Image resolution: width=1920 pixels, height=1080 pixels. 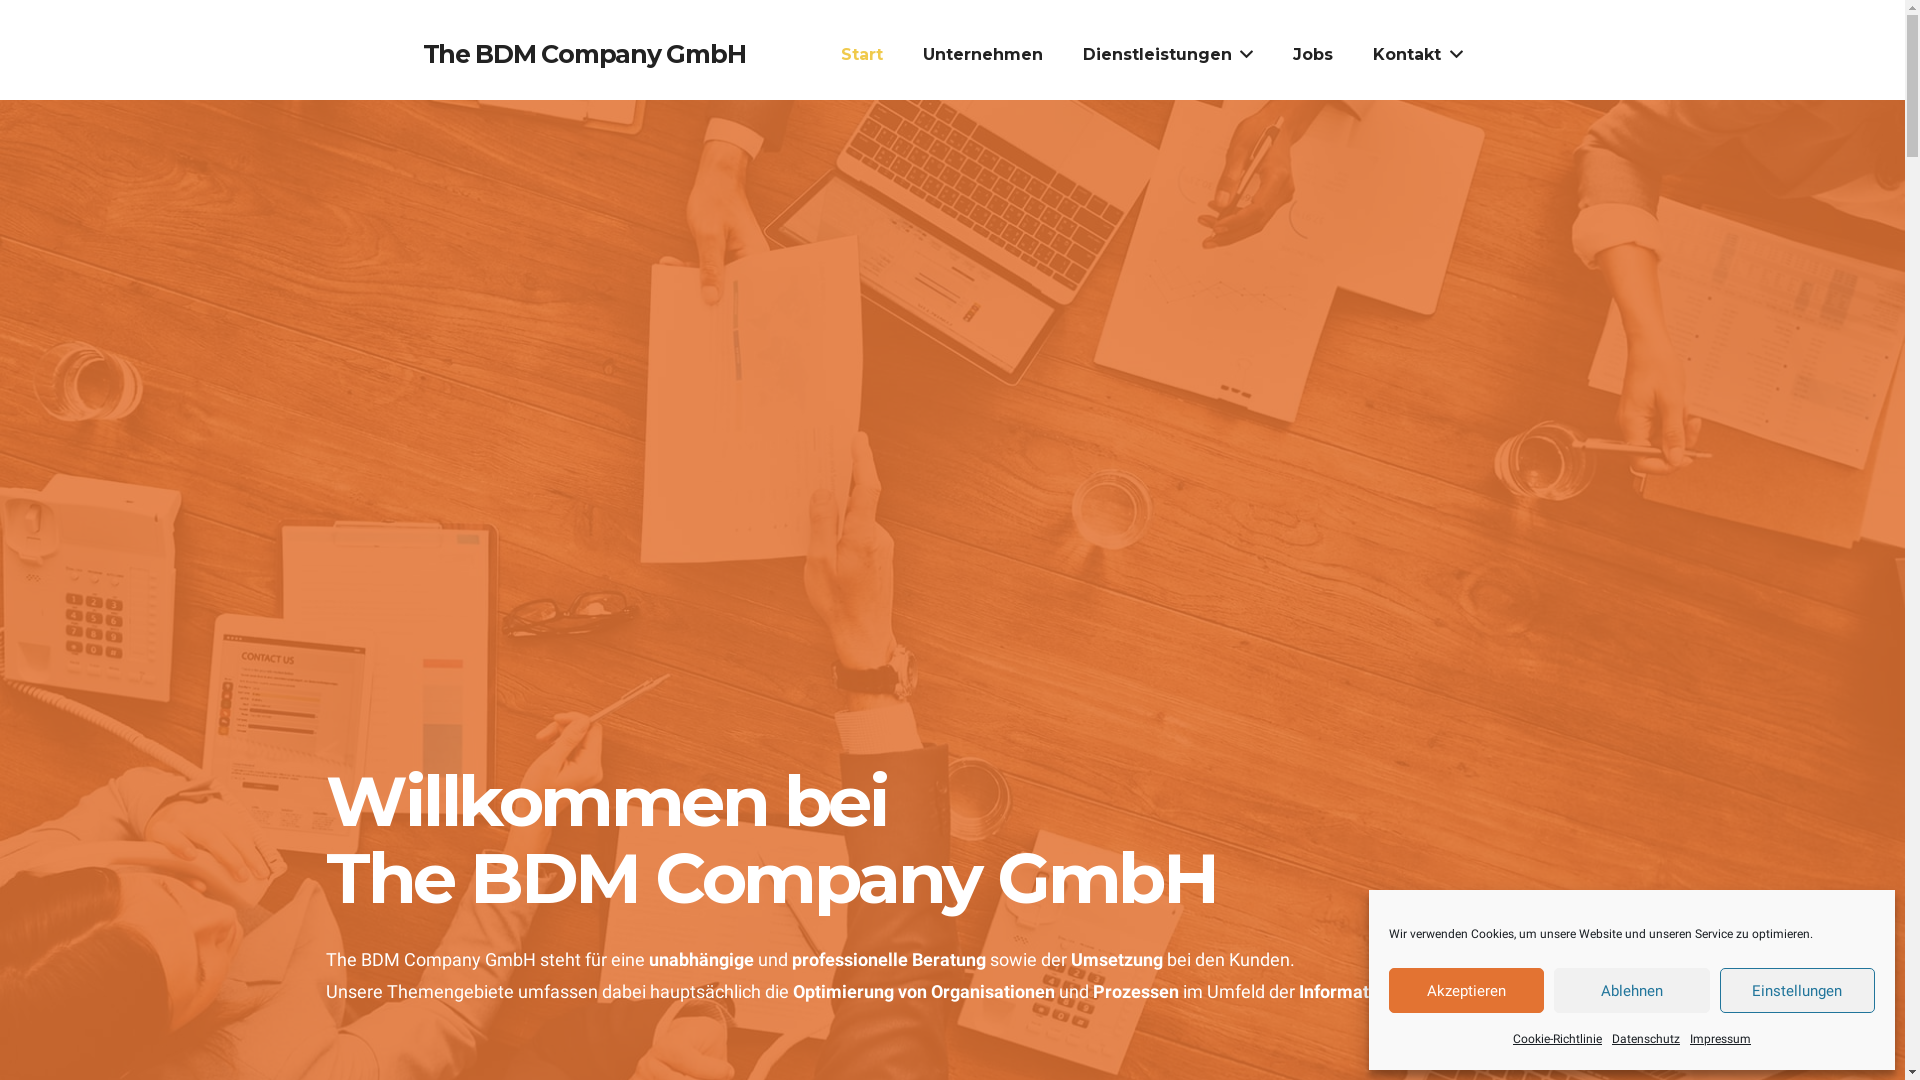 I want to click on Datenschutz, so click(x=1646, y=1039).